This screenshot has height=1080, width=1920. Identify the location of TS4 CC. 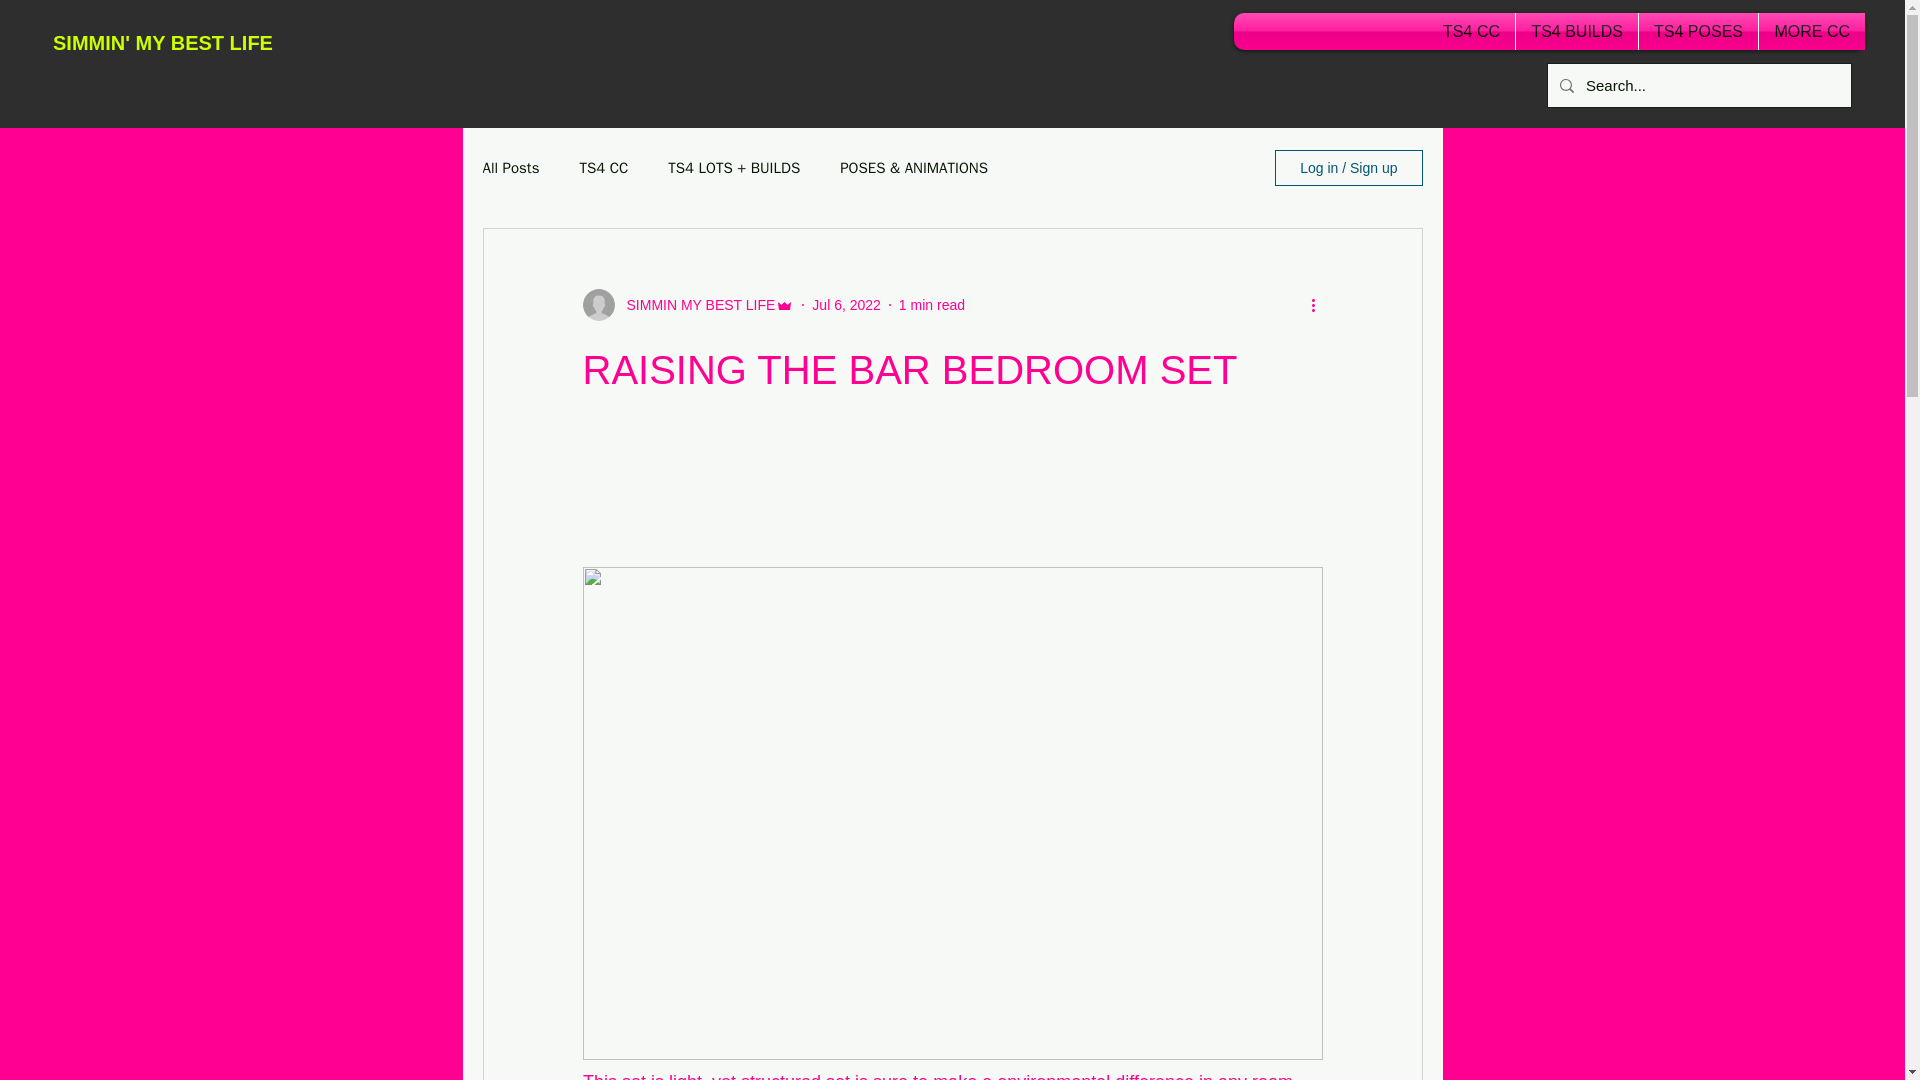
(1471, 30).